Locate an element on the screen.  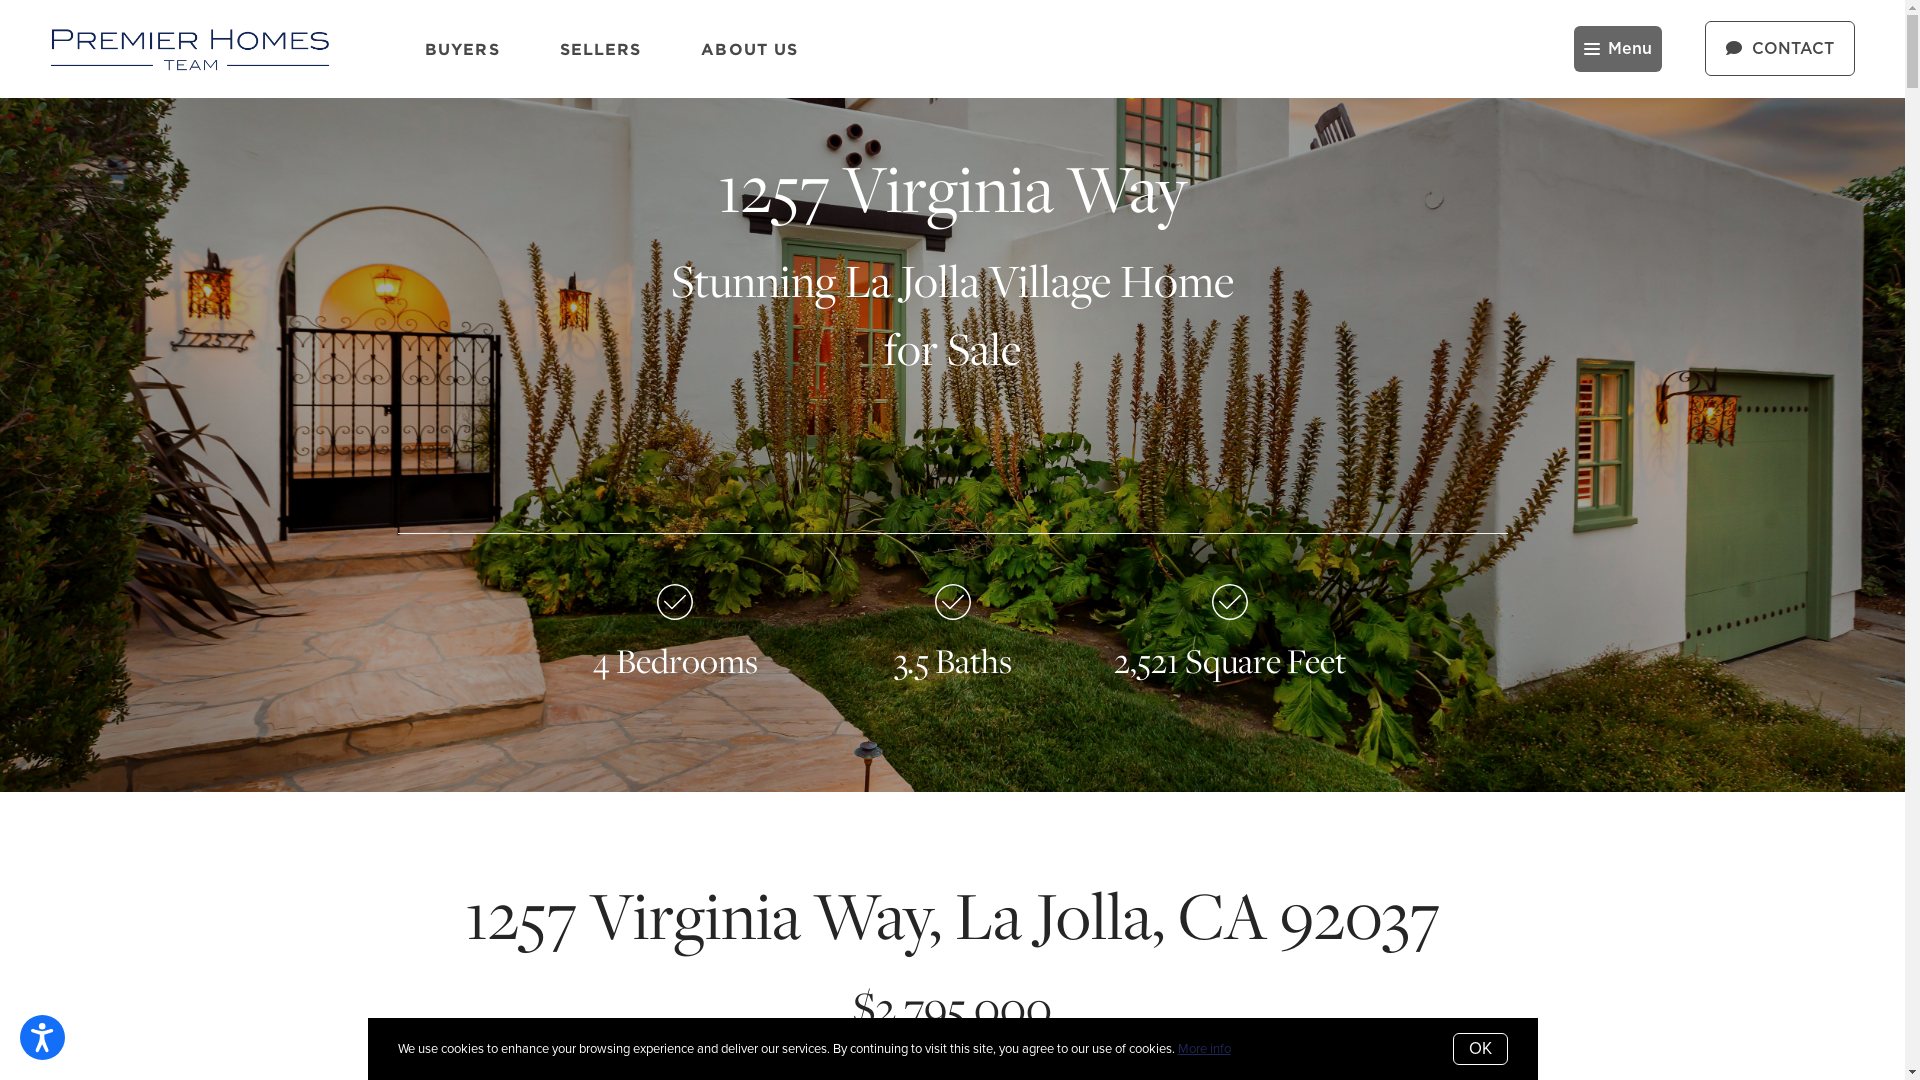
OK is located at coordinates (1480, 1049).